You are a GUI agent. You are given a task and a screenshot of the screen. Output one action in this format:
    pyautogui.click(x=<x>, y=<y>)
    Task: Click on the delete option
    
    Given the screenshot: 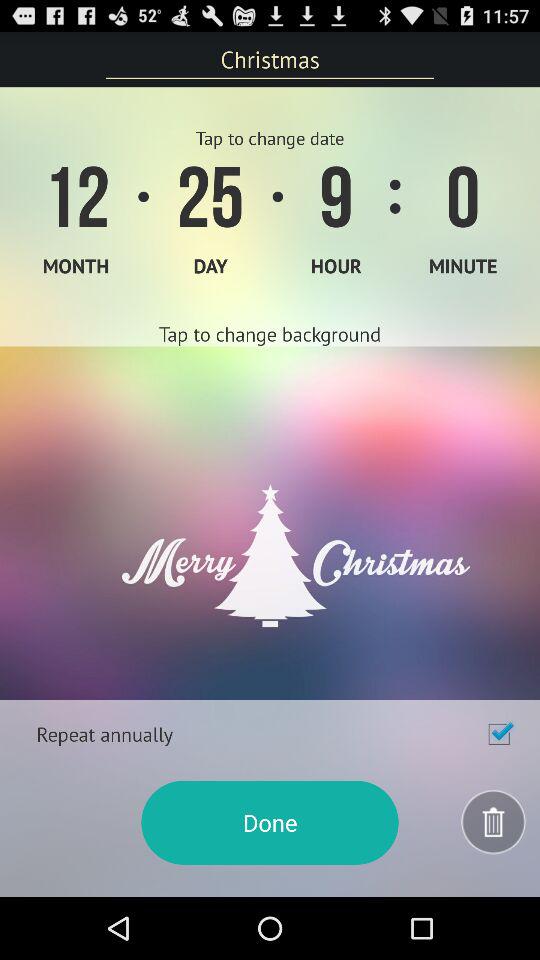 What is the action you would take?
    pyautogui.click(x=494, y=822)
    